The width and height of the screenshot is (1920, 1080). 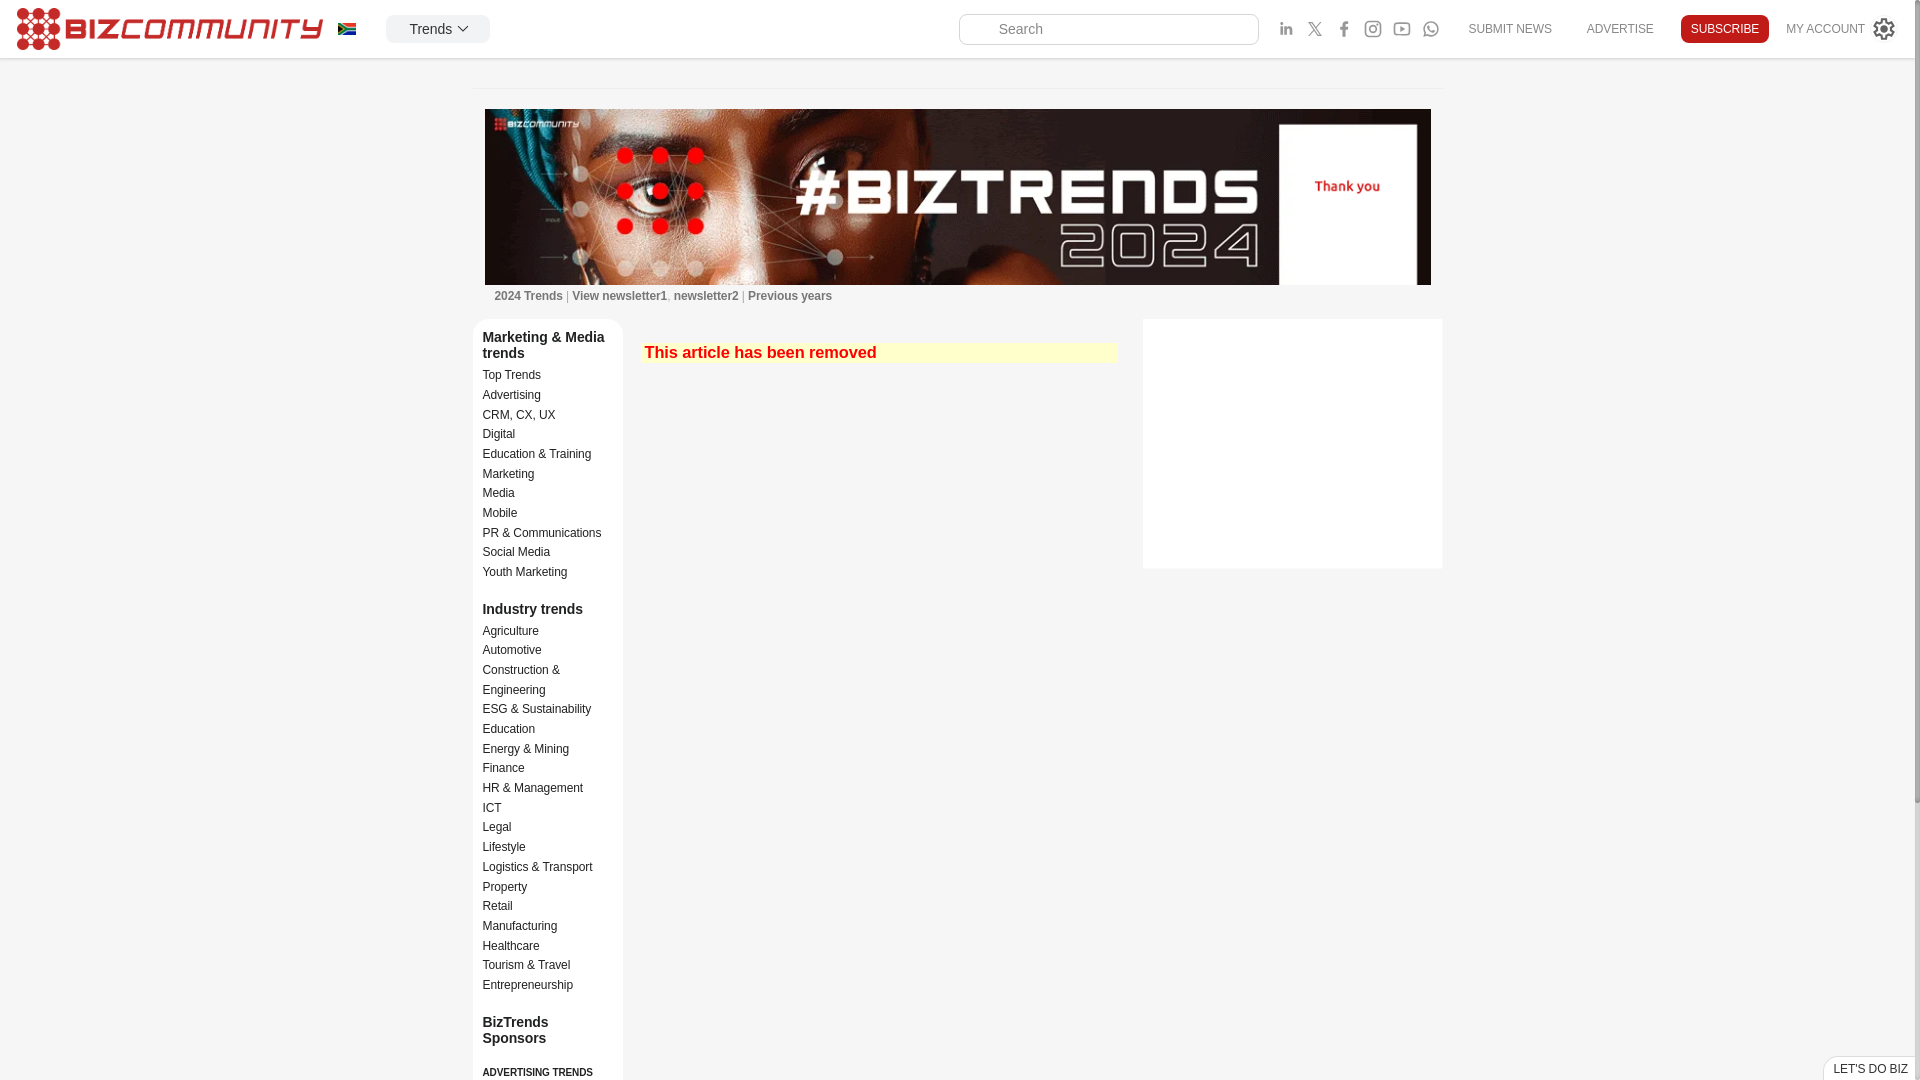 I want to click on SUBSCRIBE, so click(x=1724, y=29).